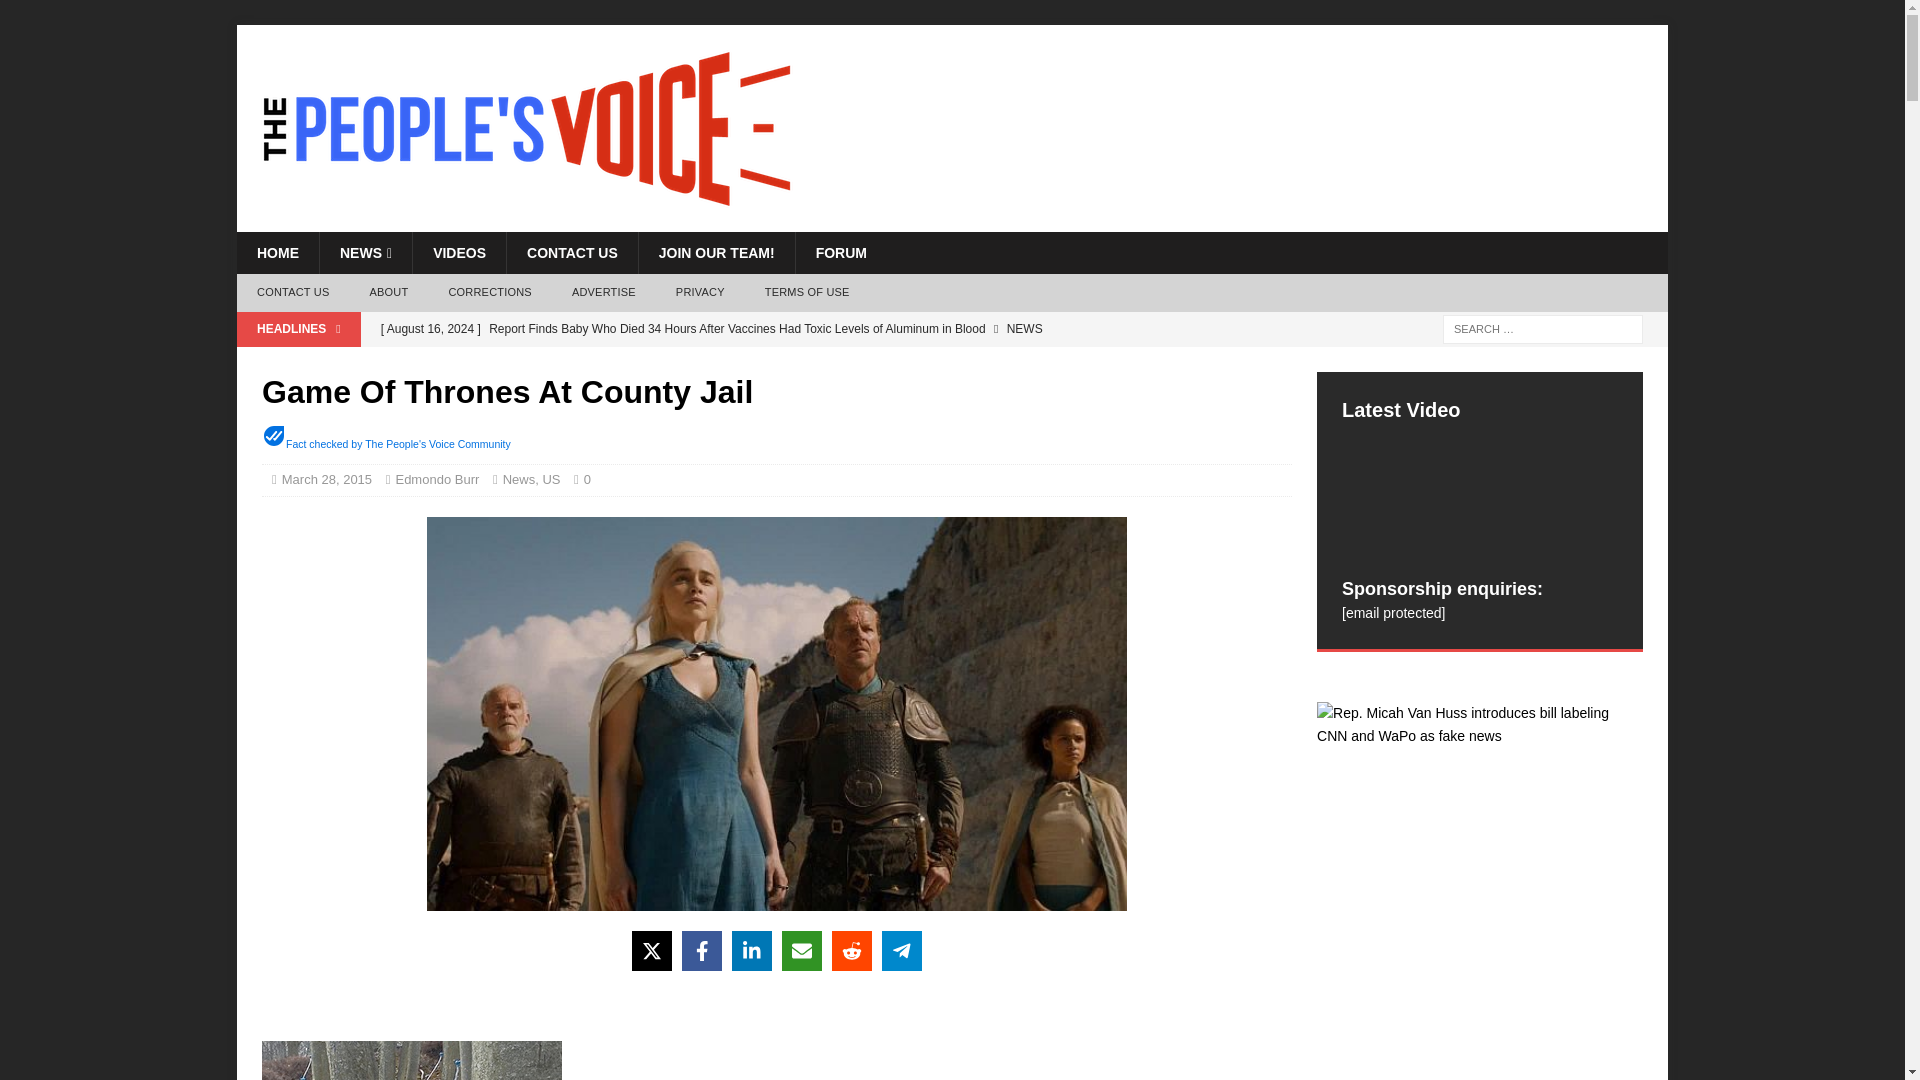 This screenshot has width=1920, height=1080. What do you see at coordinates (365, 253) in the screenshot?
I see `NEWS` at bounding box center [365, 253].